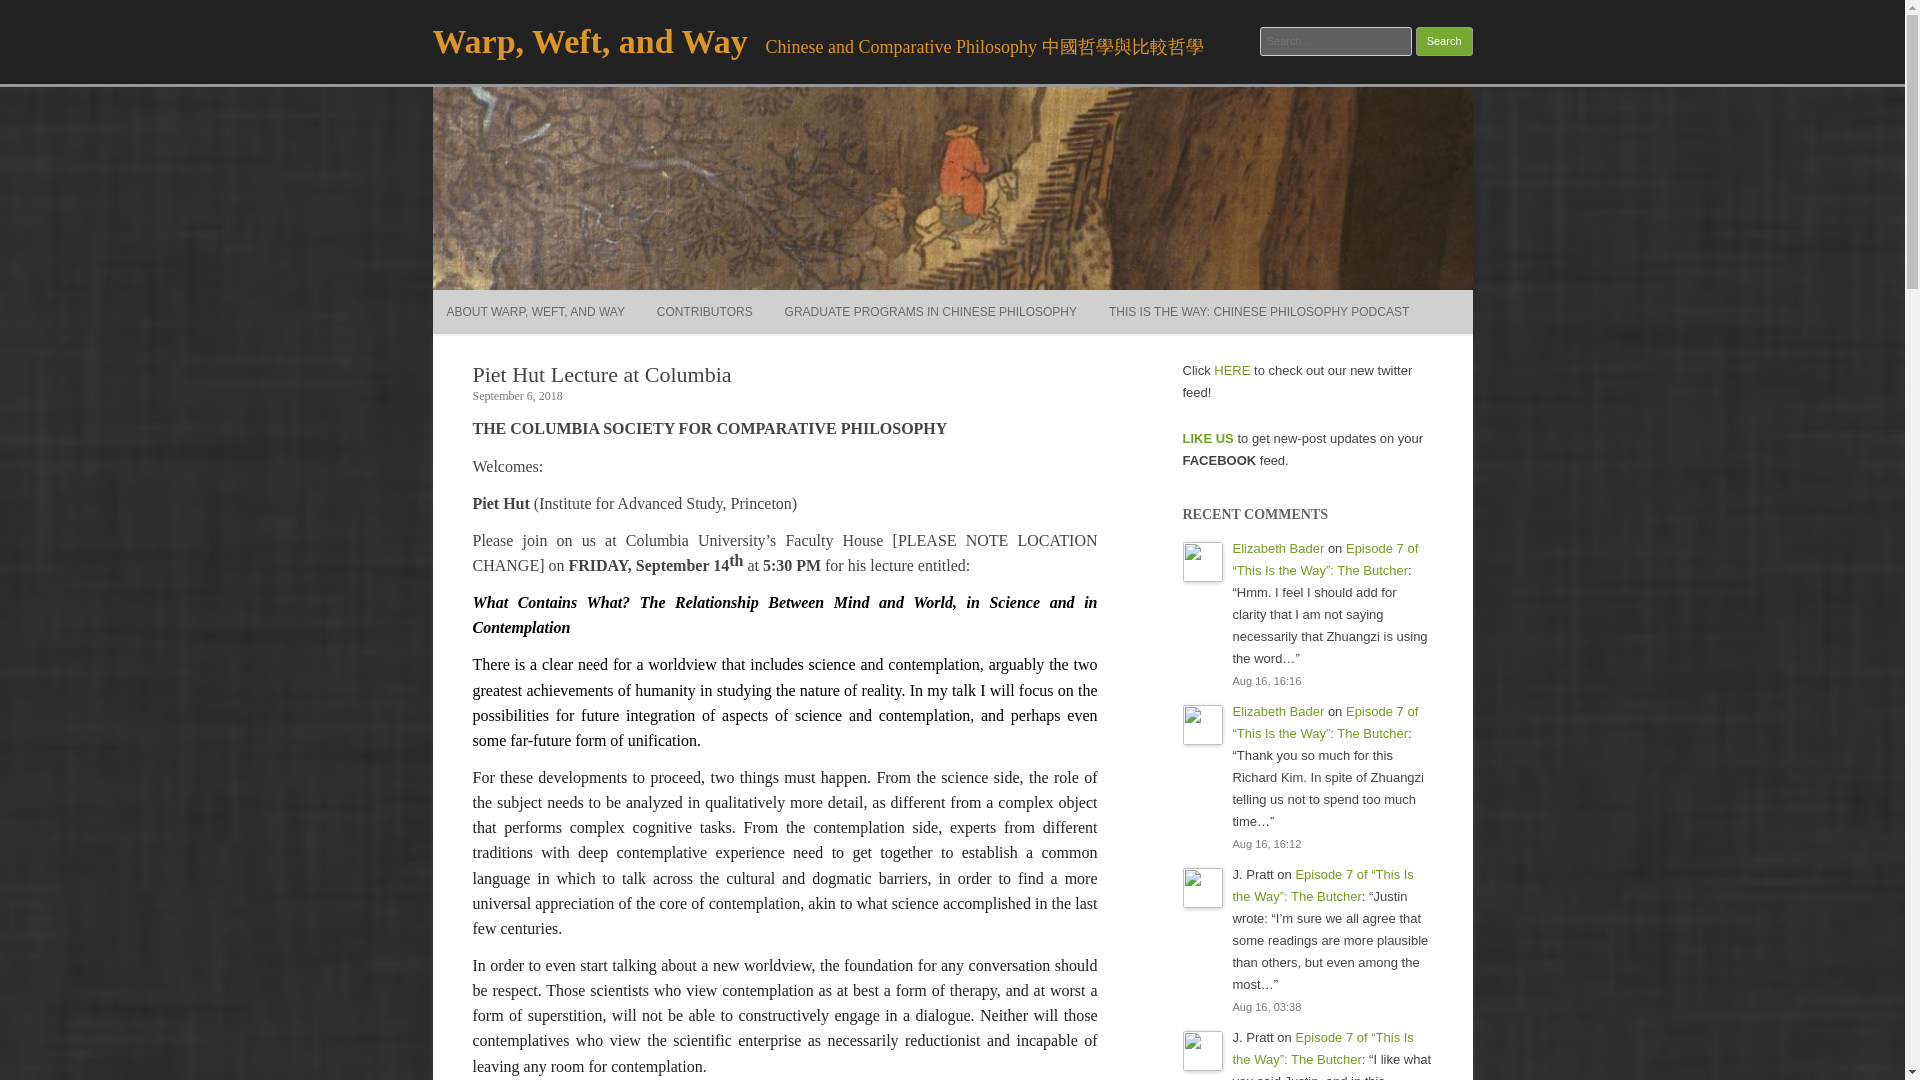 The height and width of the screenshot is (1080, 1920). What do you see at coordinates (1259, 312) in the screenshot?
I see `THIS IS THE WAY: CHINESE PHILOSOPHY PODCAST` at bounding box center [1259, 312].